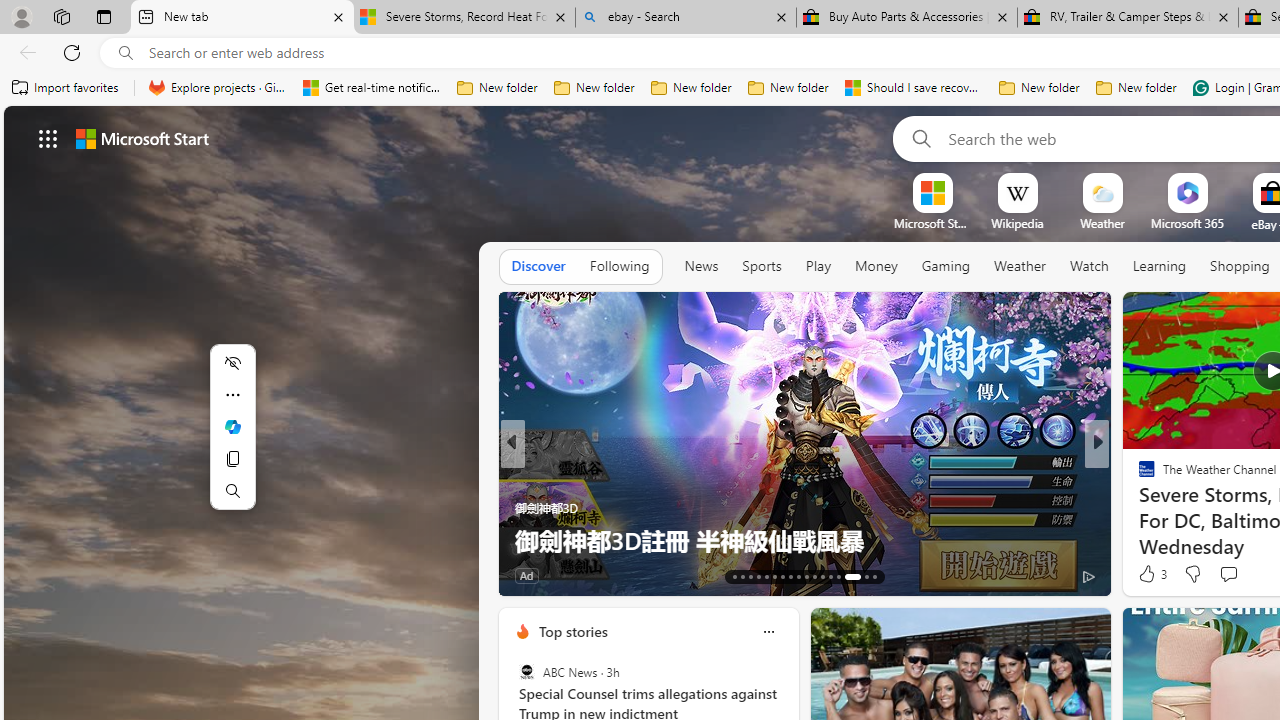 The width and height of the screenshot is (1280, 720). I want to click on Sports, so click(761, 266).